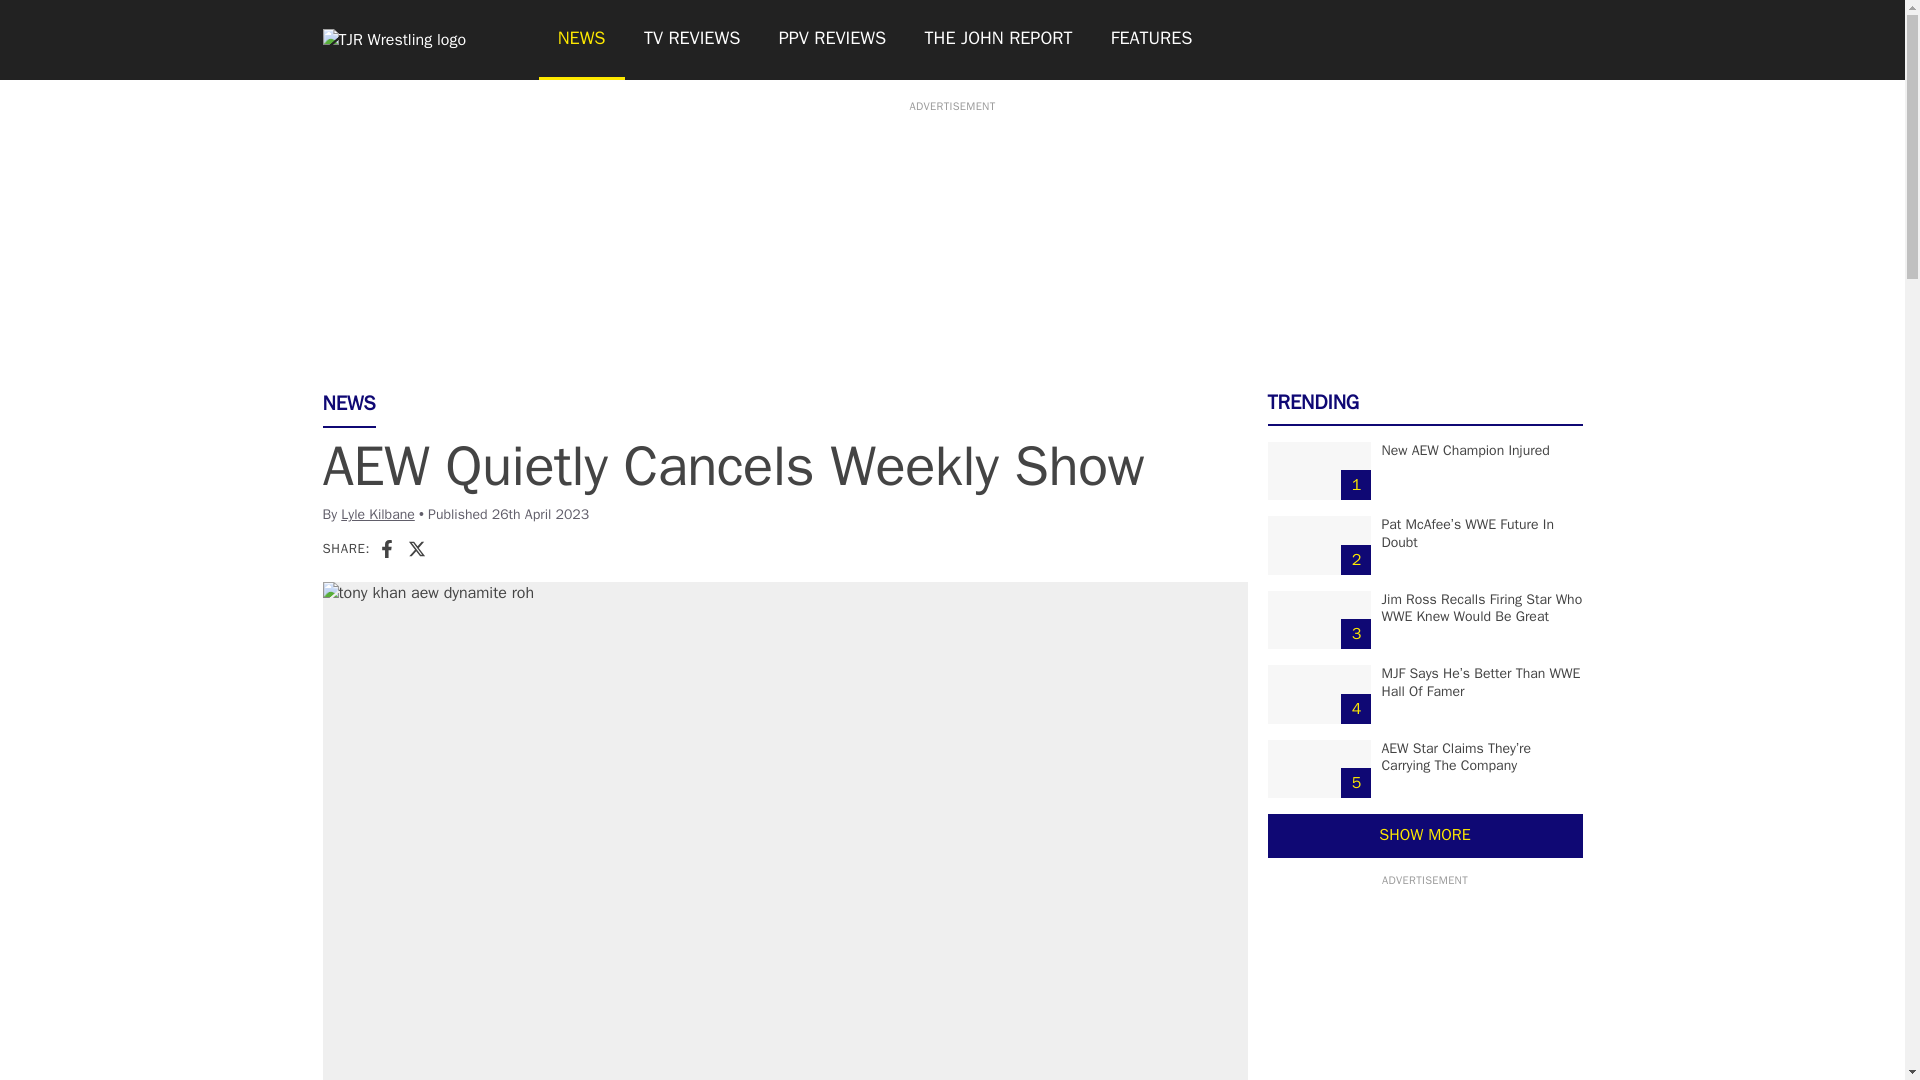 This screenshot has height=1080, width=1920. I want to click on FEATURES, so click(1152, 40).